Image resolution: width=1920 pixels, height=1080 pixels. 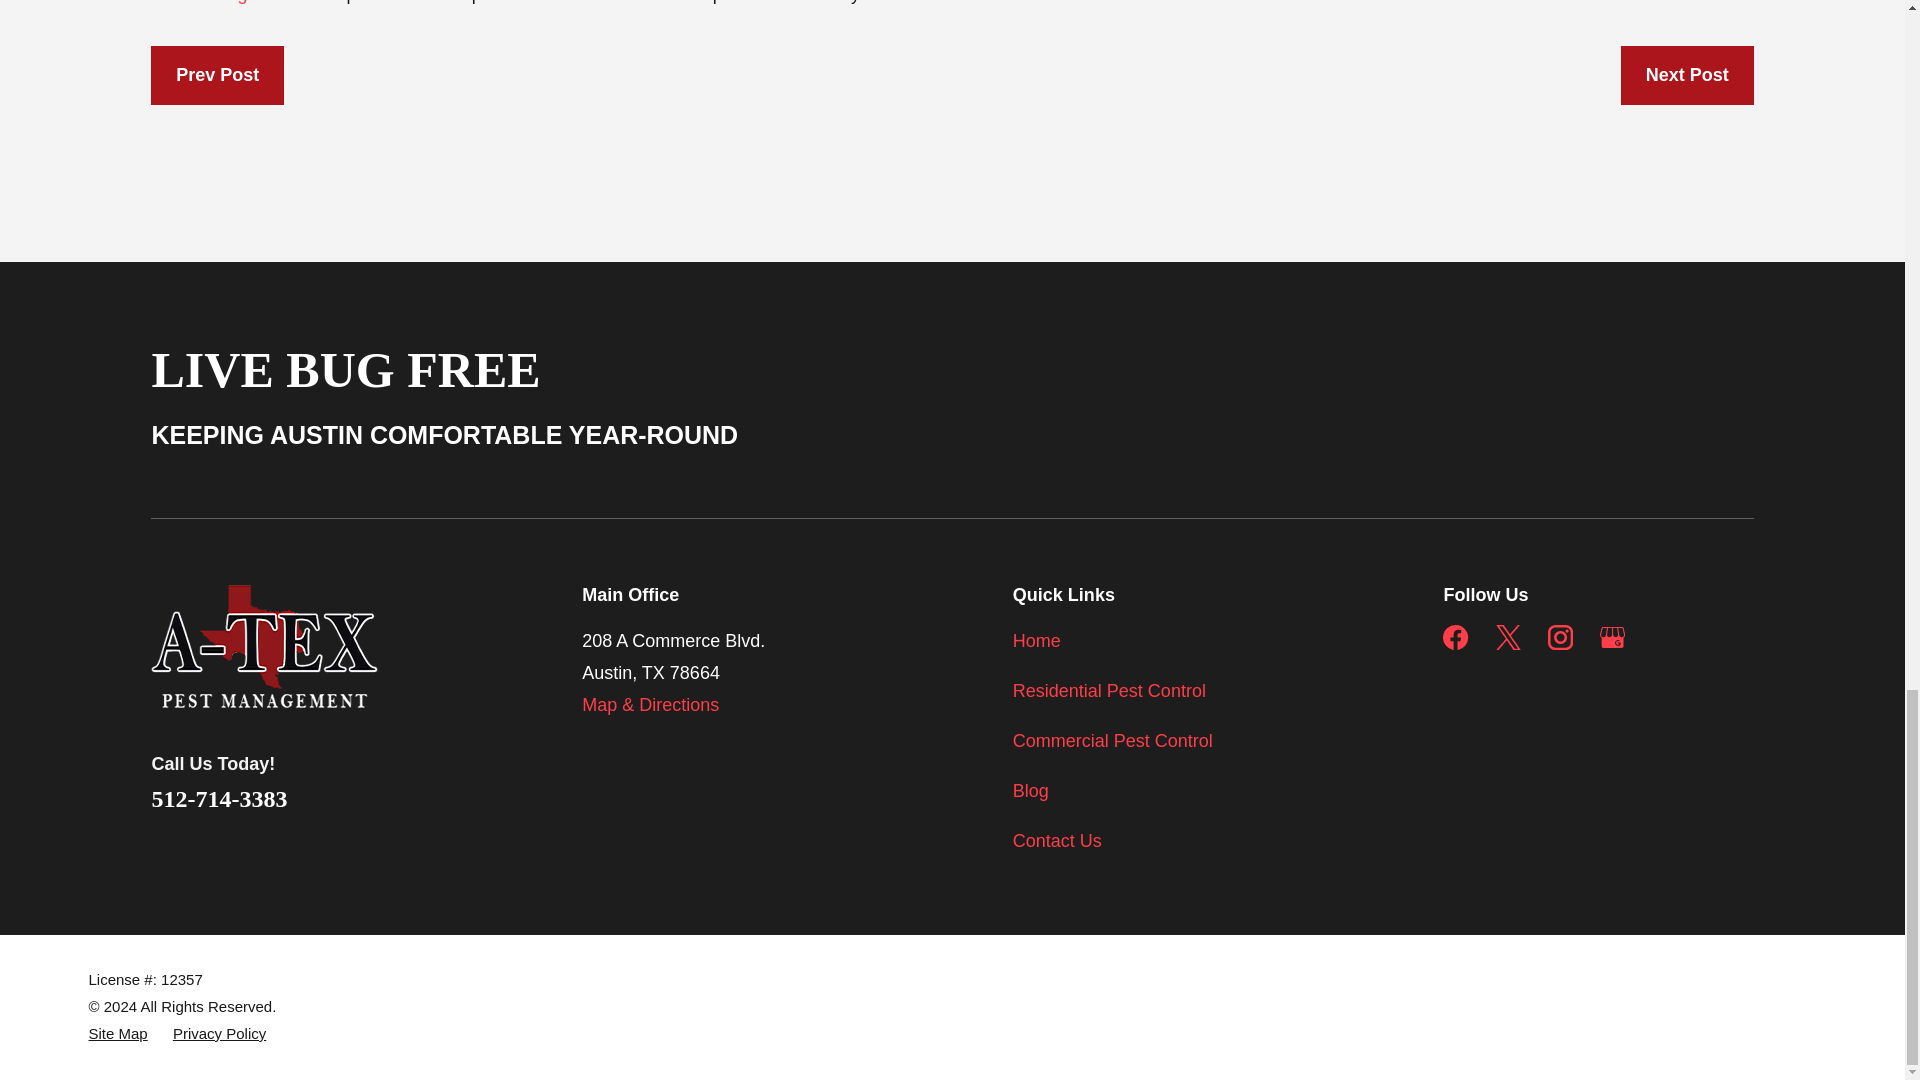 What do you see at coordinates (1560, 638) in the screenshot?
I see `Instagram` at bounding box center [1560, 638].